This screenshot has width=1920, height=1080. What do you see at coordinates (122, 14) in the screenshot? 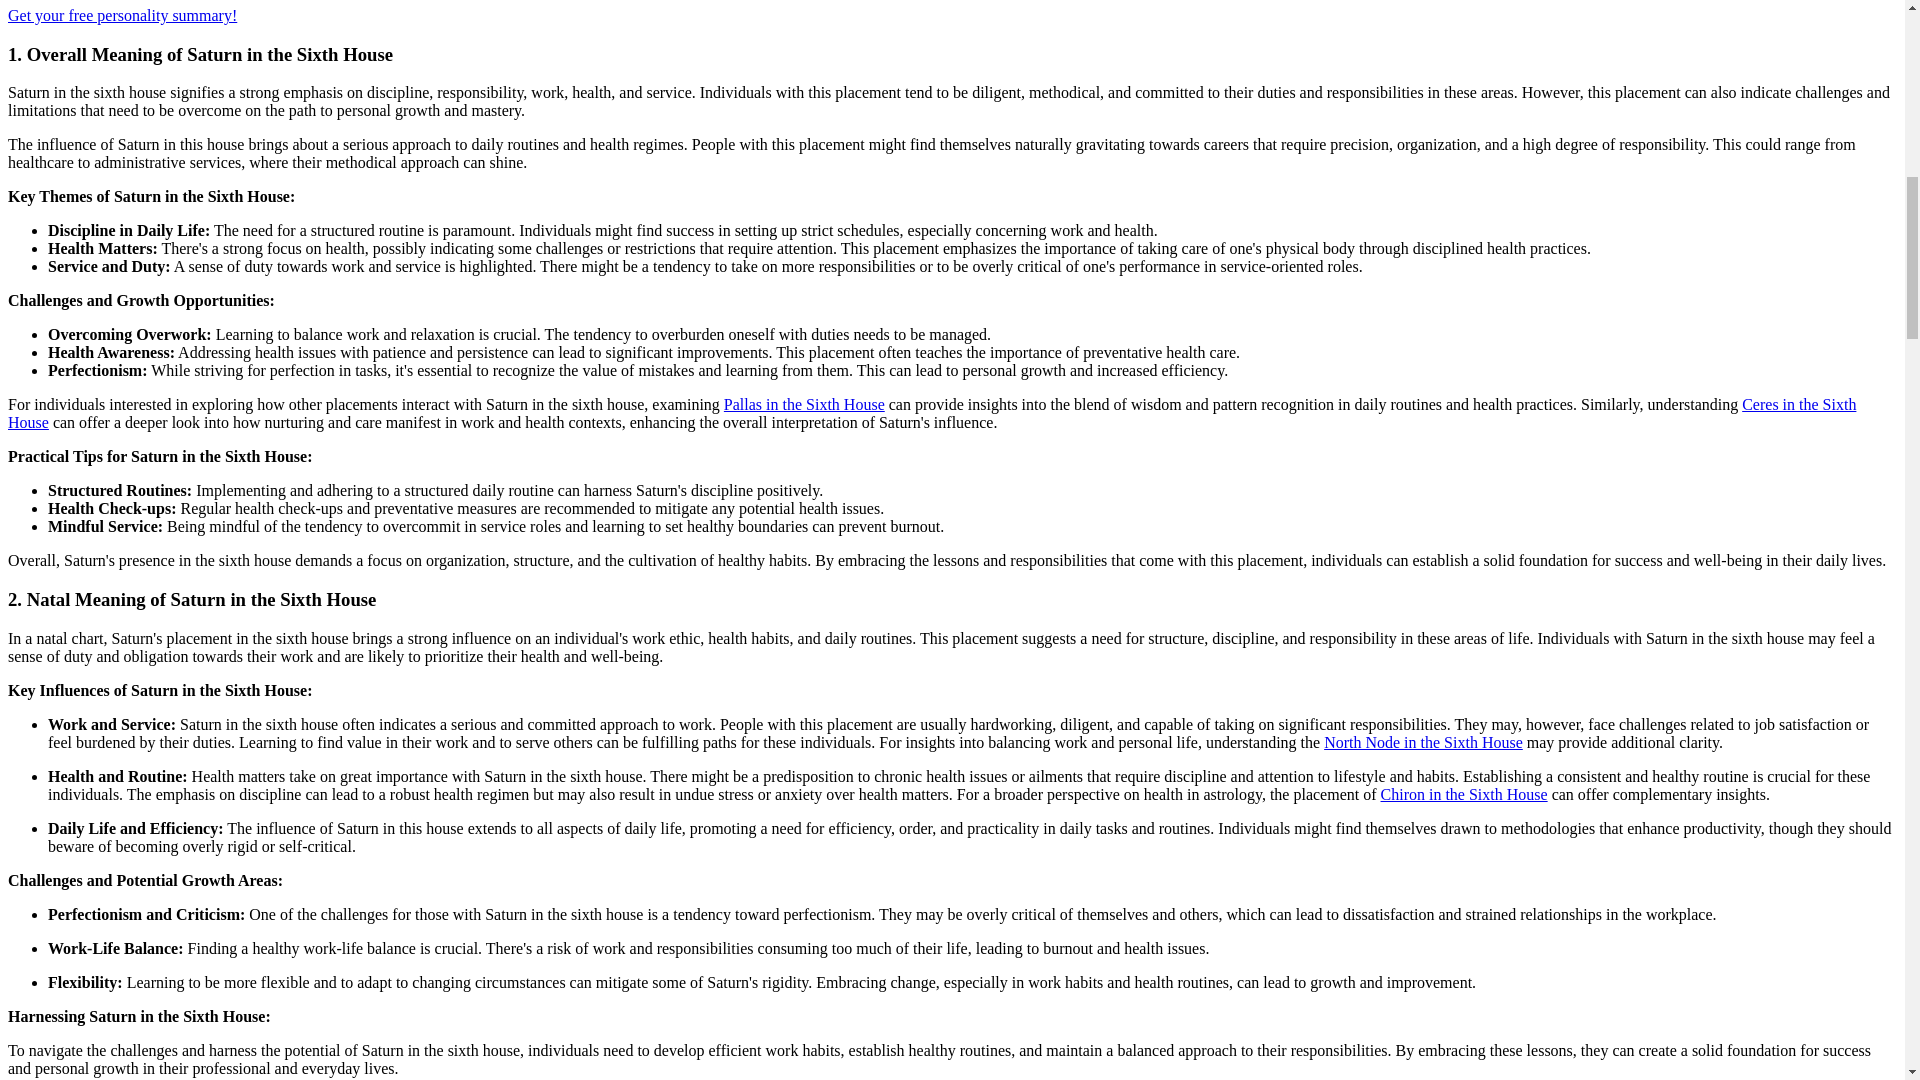
I see `Get your free personality summary!` at bounding box center [122, 14].